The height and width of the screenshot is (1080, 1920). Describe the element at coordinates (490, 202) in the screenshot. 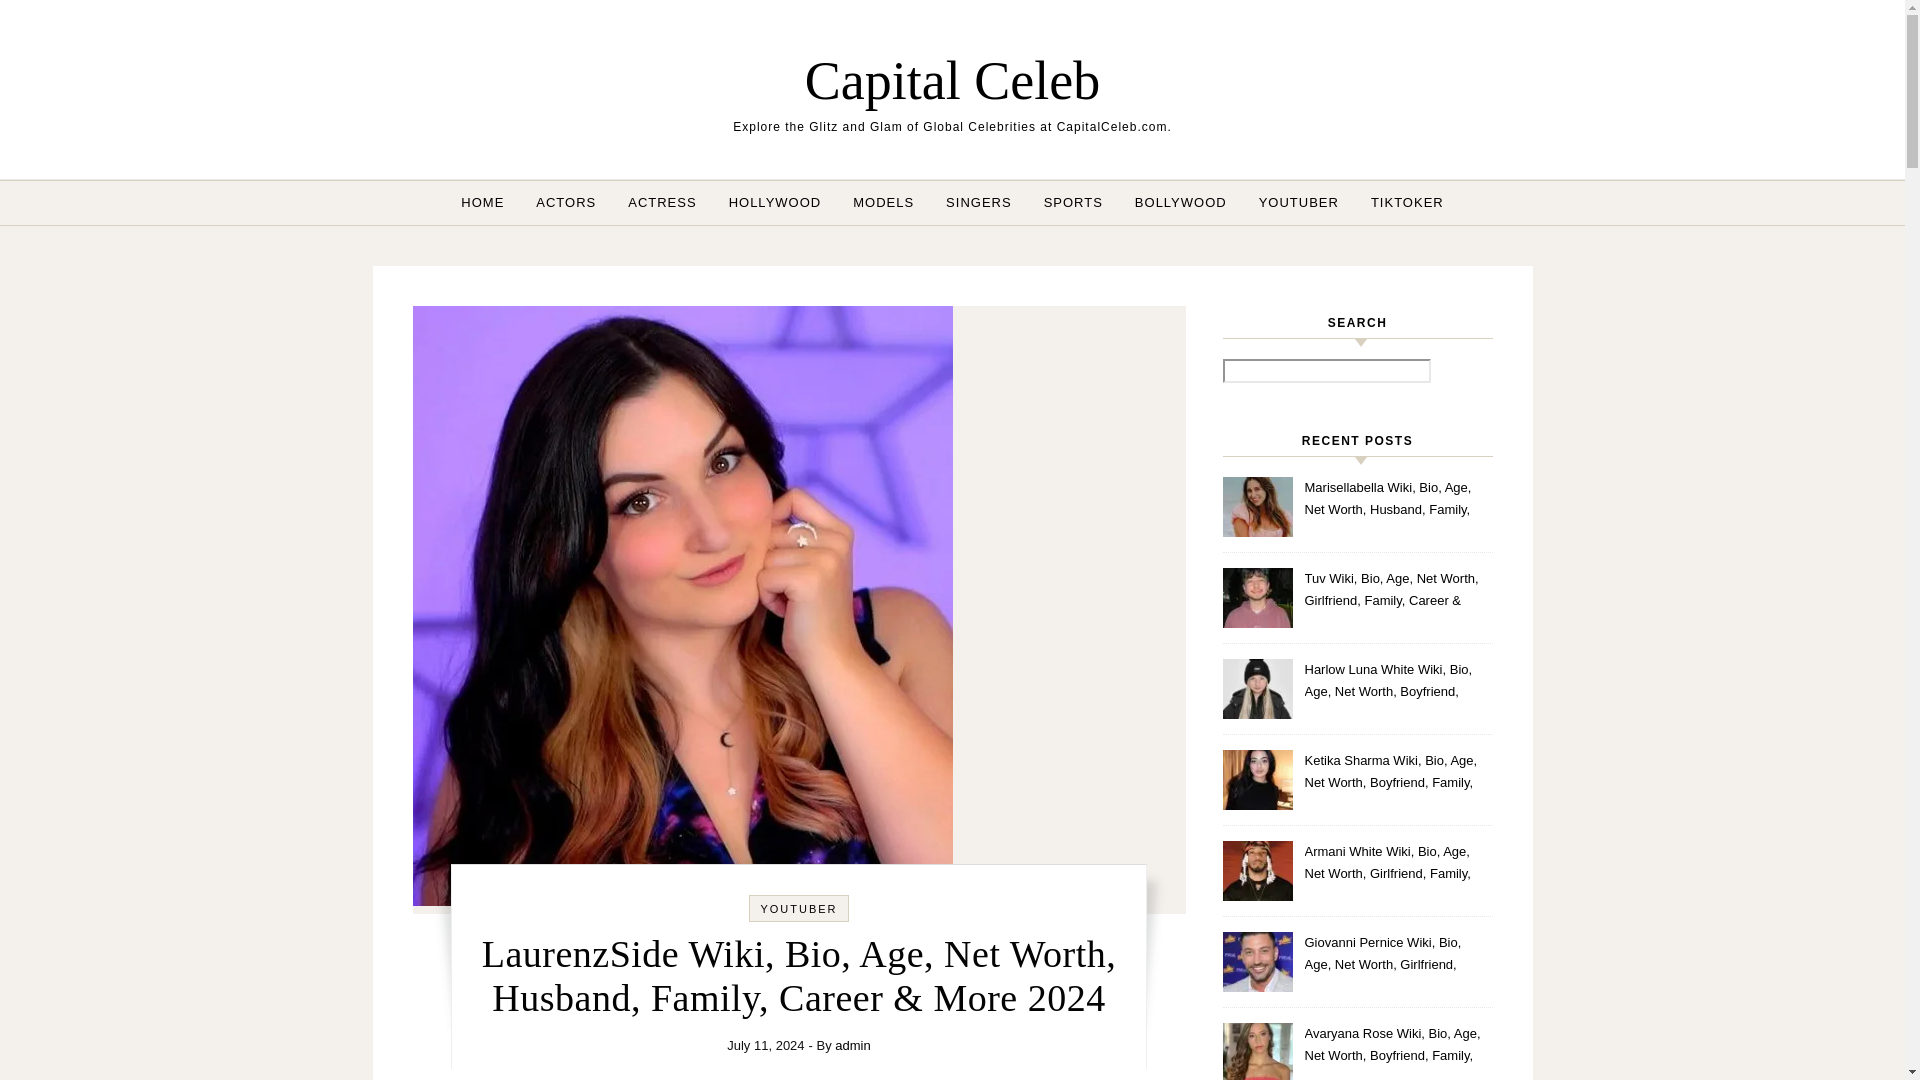

I see `HOME` at that location.